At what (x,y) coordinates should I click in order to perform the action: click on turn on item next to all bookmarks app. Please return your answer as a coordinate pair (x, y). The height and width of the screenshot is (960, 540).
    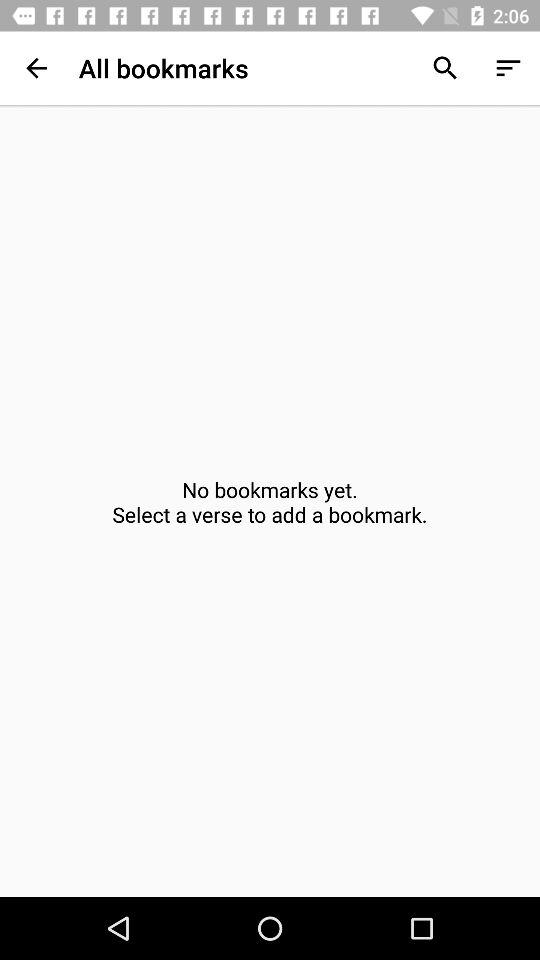
    Looking at the image, I should click on (36, 68).